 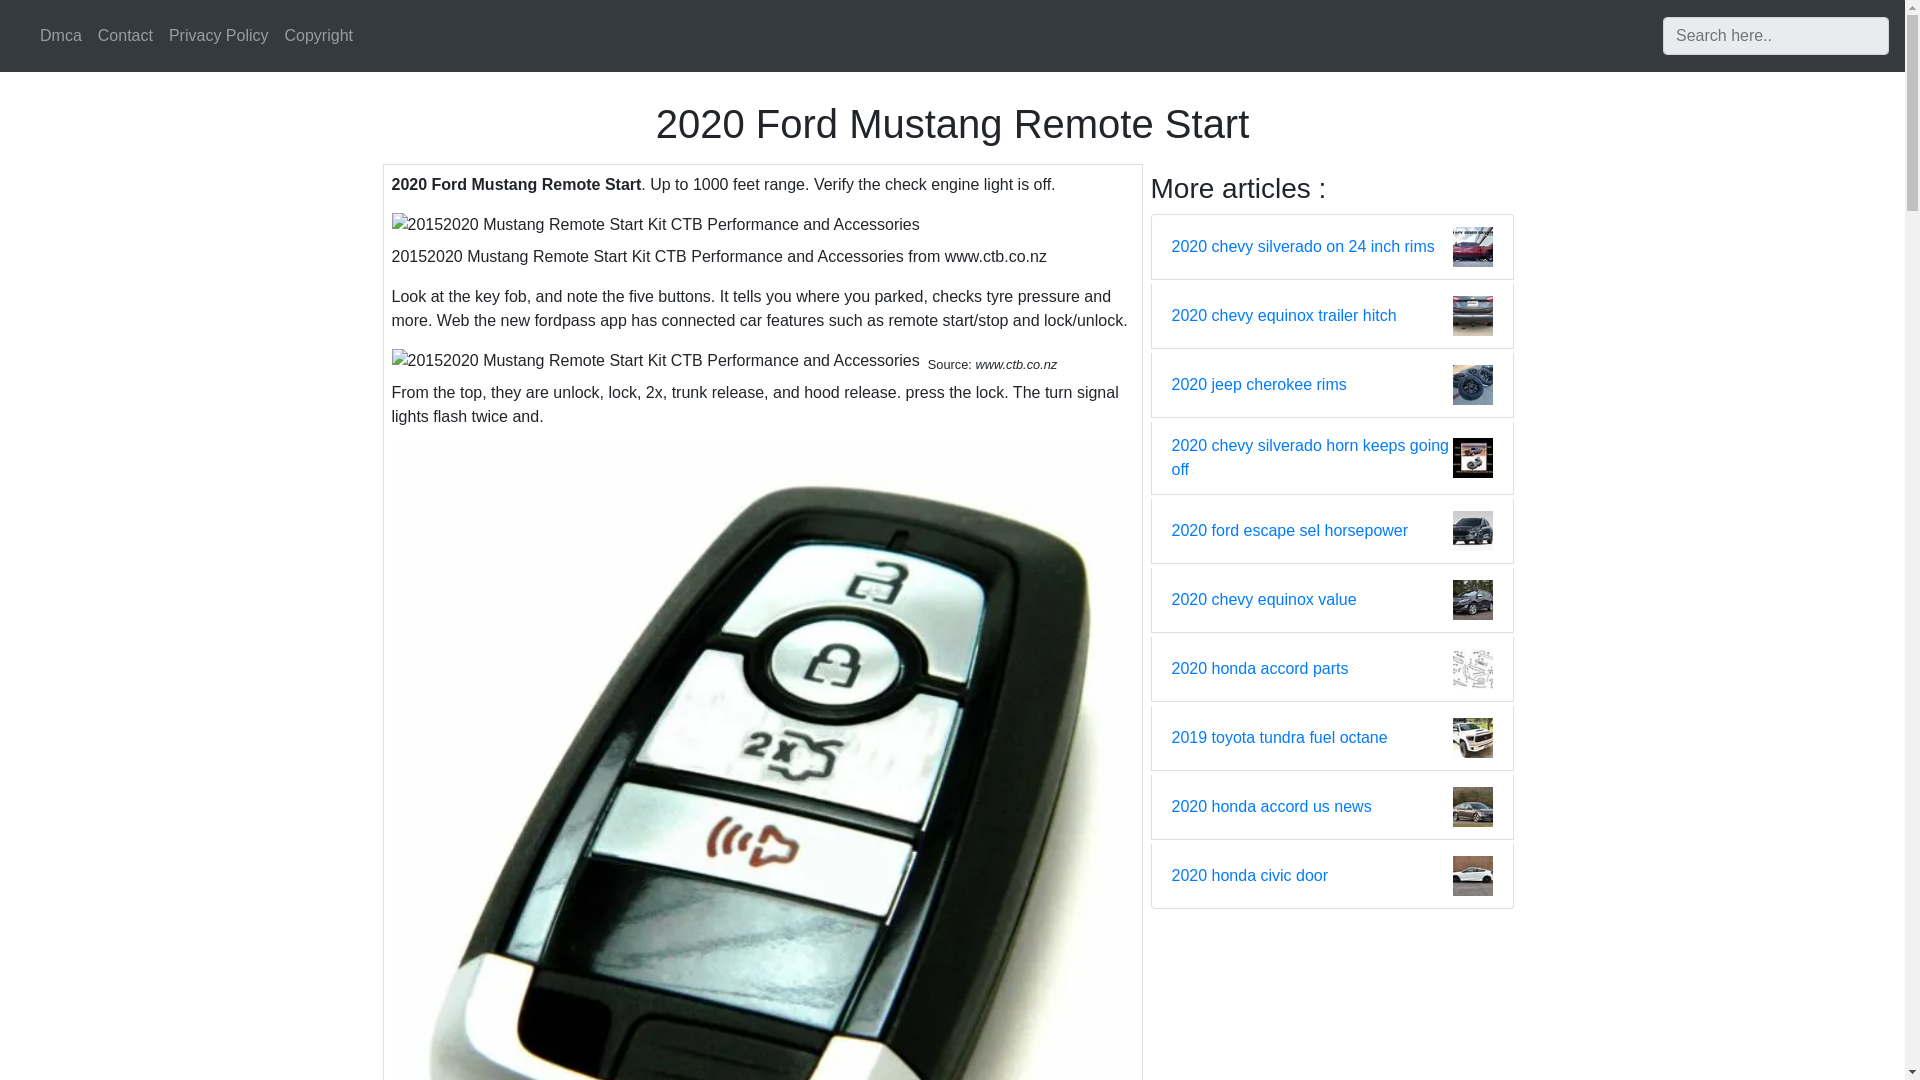 What do you see at coordinates (1259, 384) in the screenshot?
I see `2020 jeep cherokee rims` at bounding box center [1259, 384].